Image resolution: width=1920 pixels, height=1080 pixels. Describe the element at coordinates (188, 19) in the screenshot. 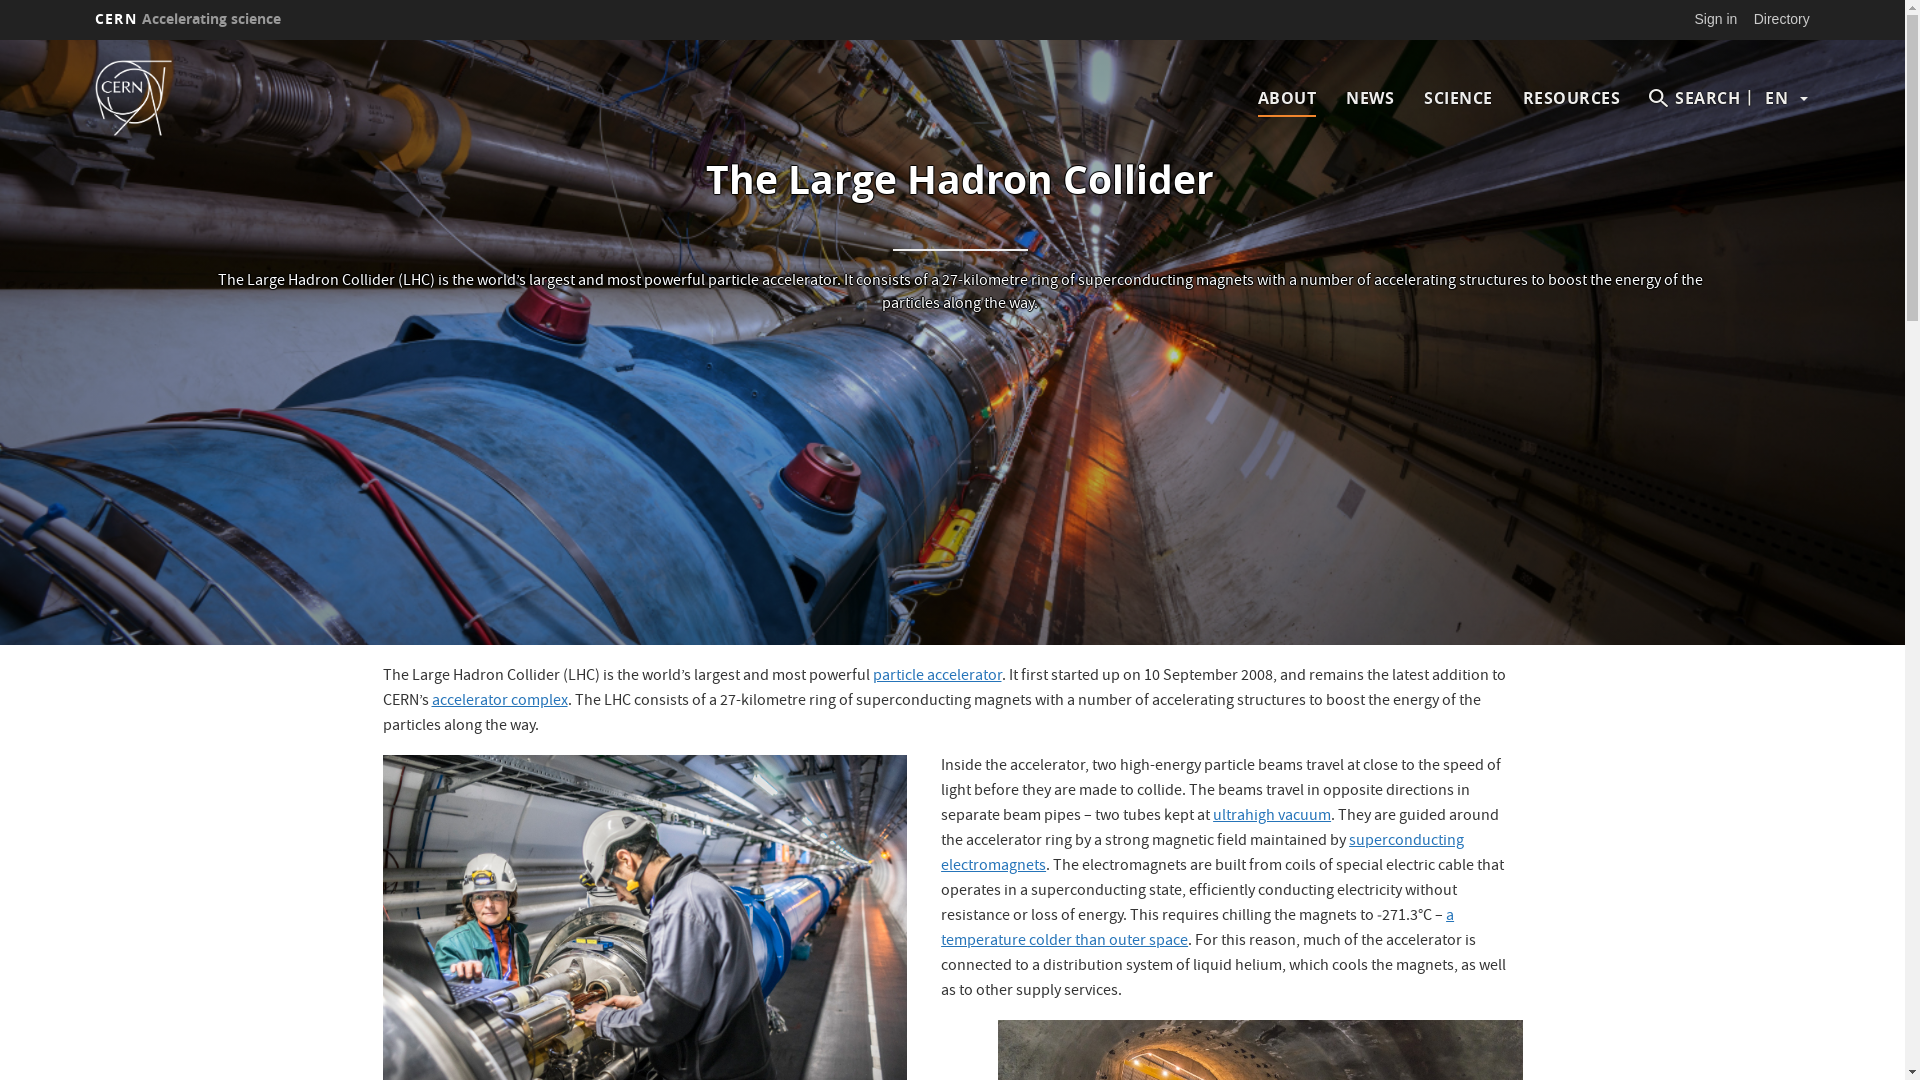

I see `CERN Accelerating science` at that location.